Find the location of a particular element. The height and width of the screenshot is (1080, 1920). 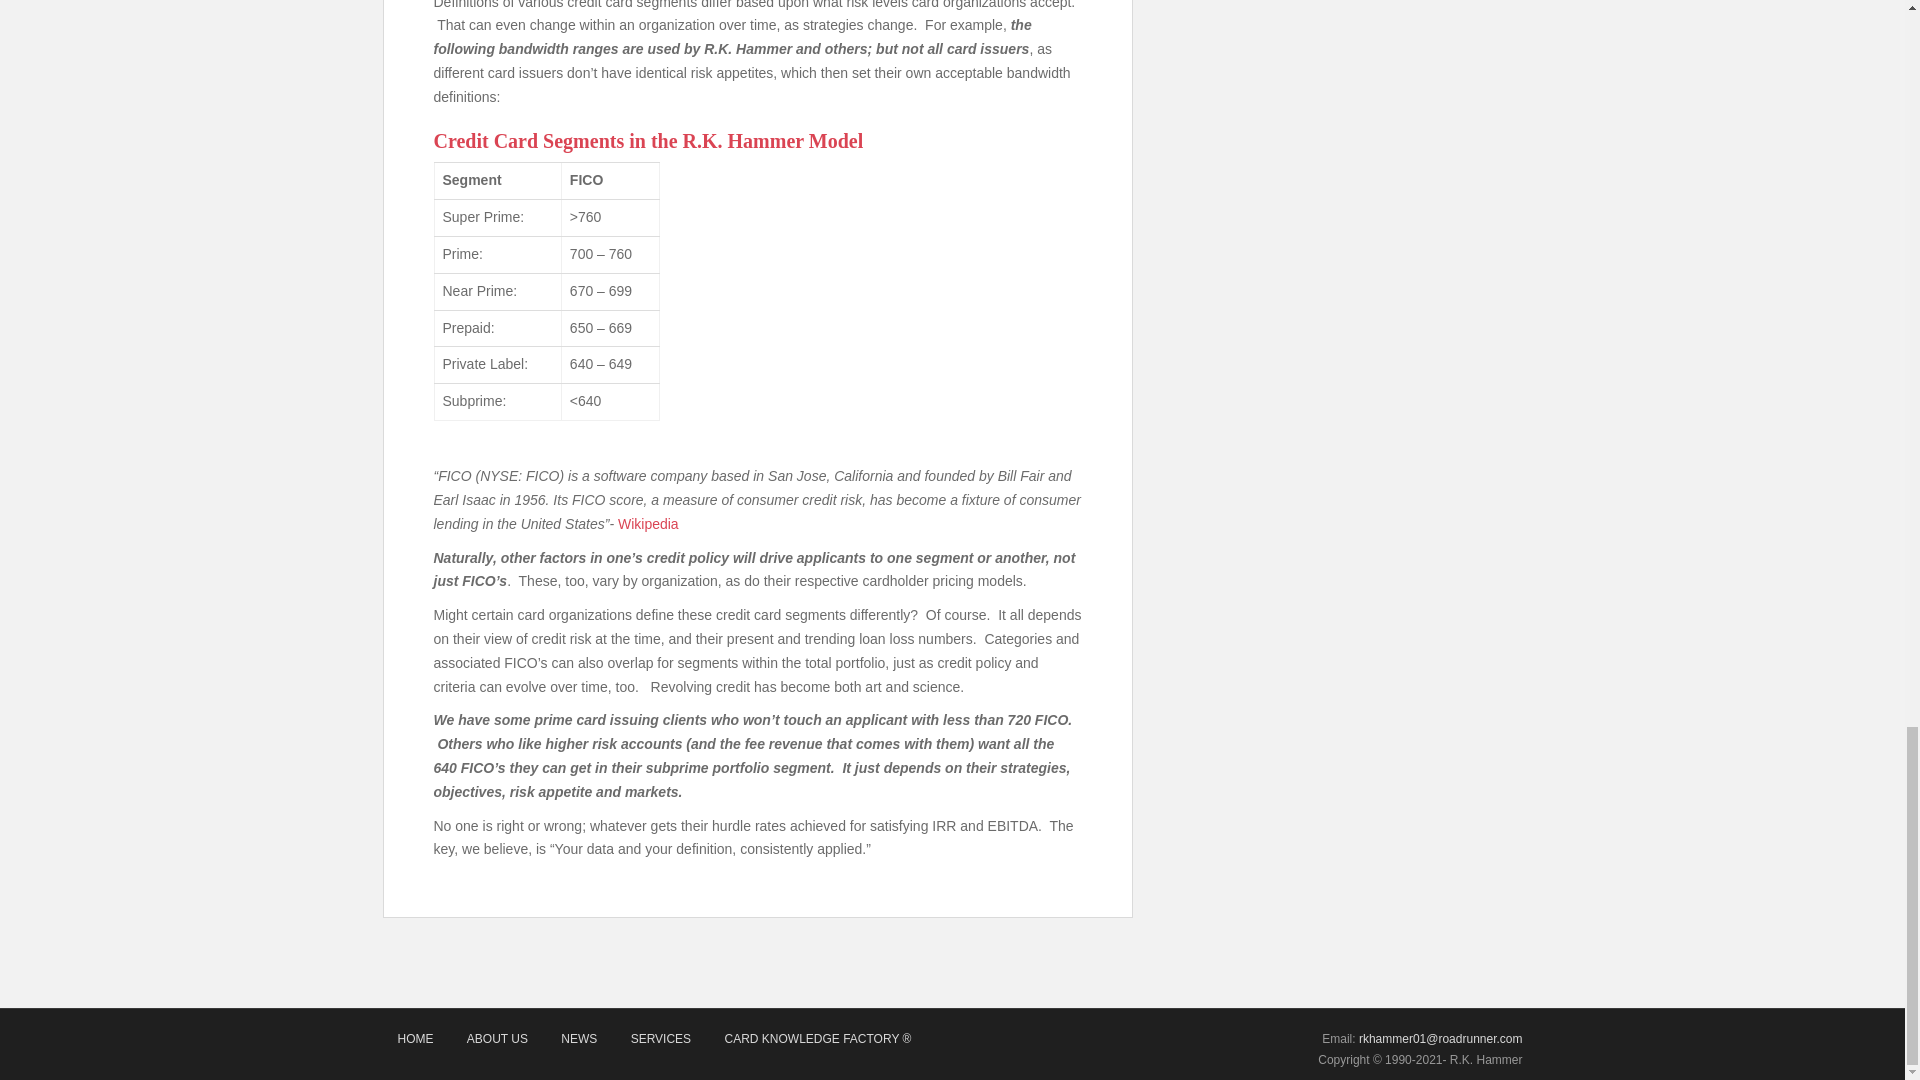

SERVICES is located at coordinates (661, 1039).